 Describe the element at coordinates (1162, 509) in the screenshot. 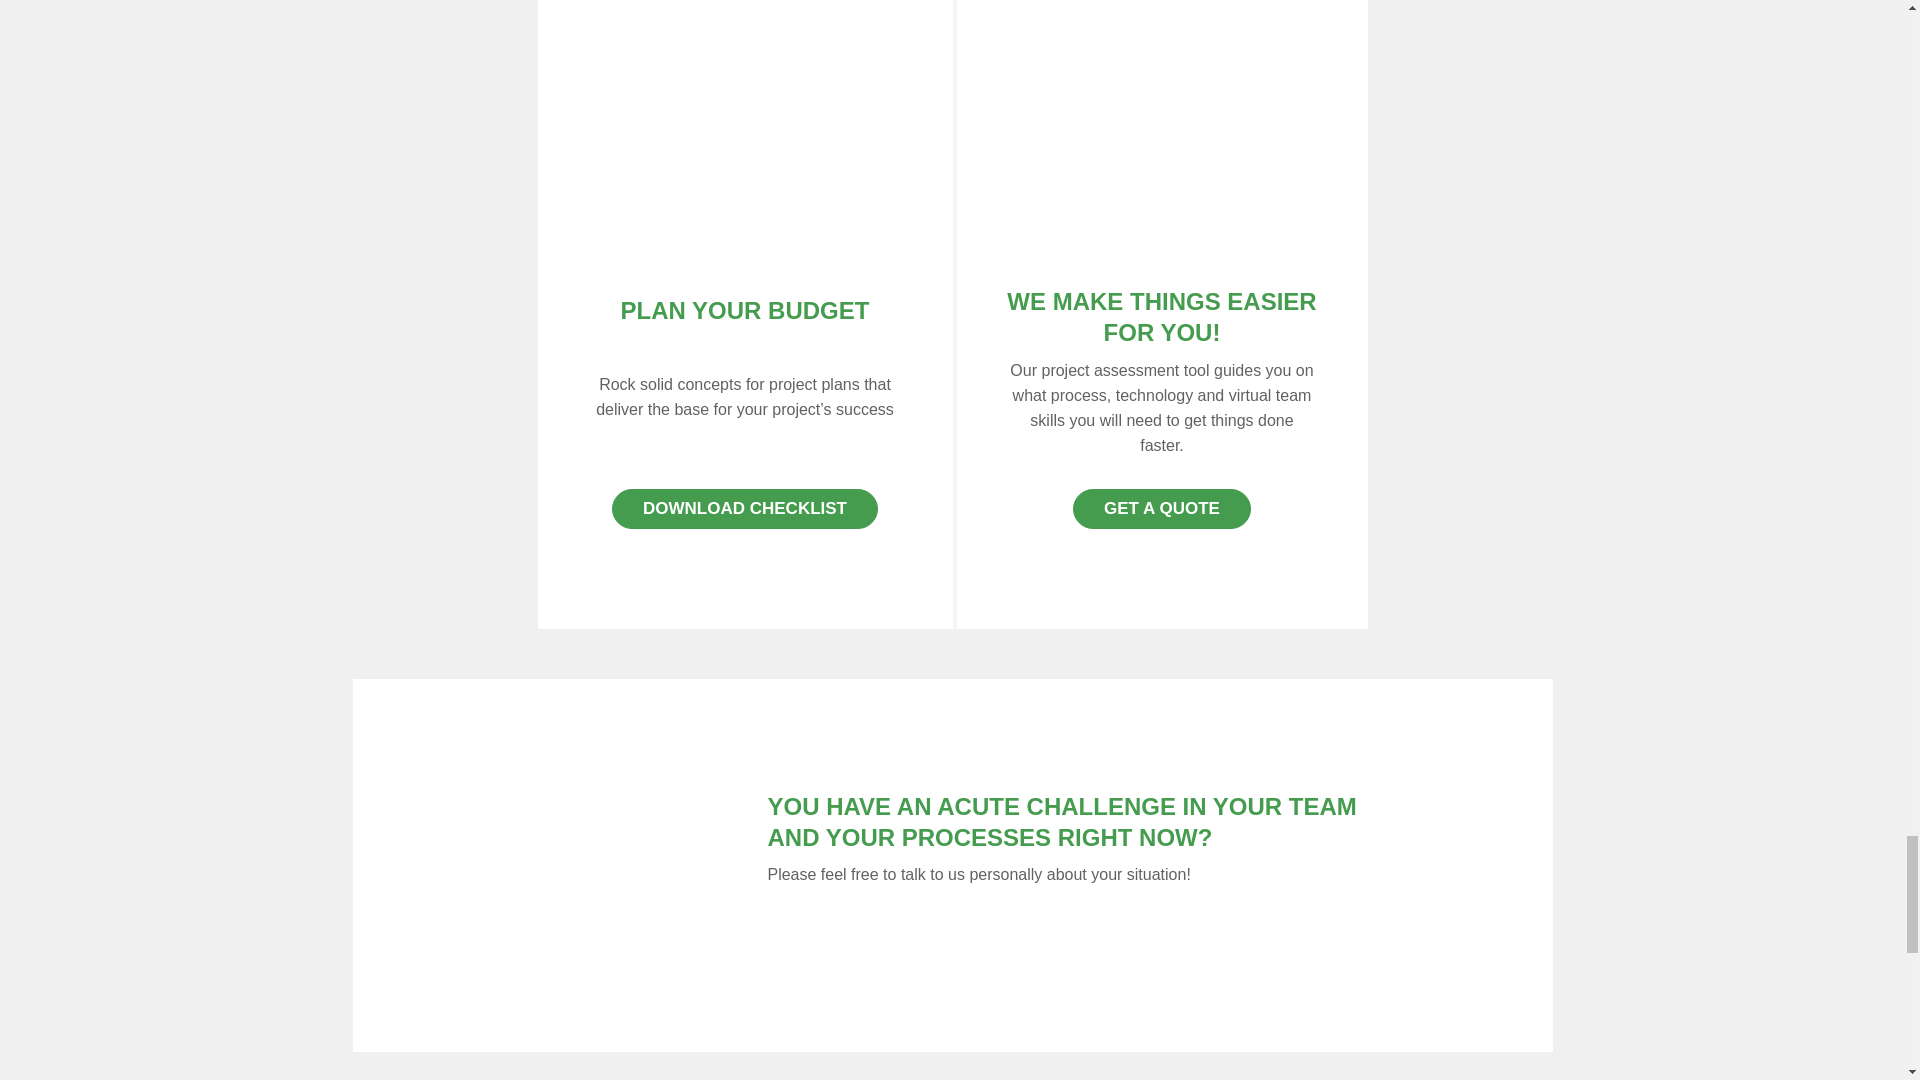

I see `GET A QUOTE` at that location.